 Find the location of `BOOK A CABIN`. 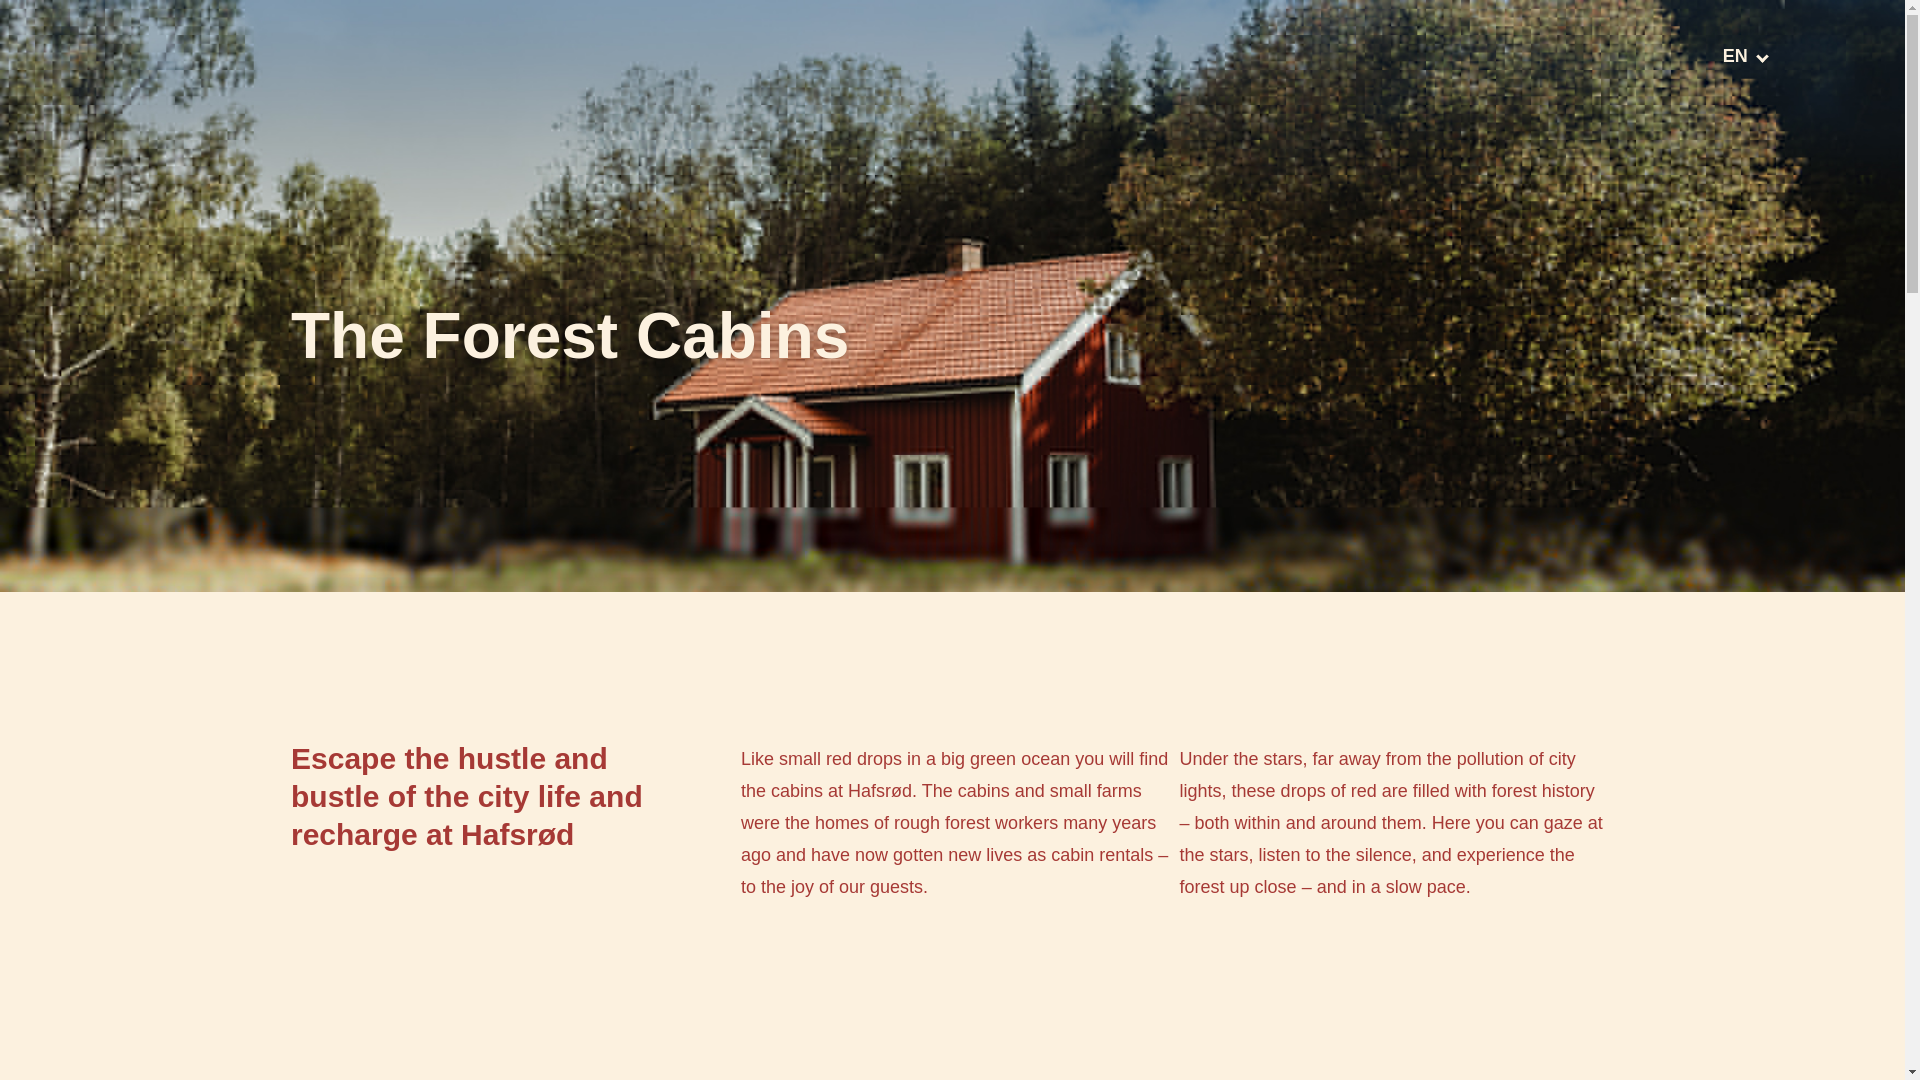

BOOK A CABIN is located at coordinates (1595, 56).